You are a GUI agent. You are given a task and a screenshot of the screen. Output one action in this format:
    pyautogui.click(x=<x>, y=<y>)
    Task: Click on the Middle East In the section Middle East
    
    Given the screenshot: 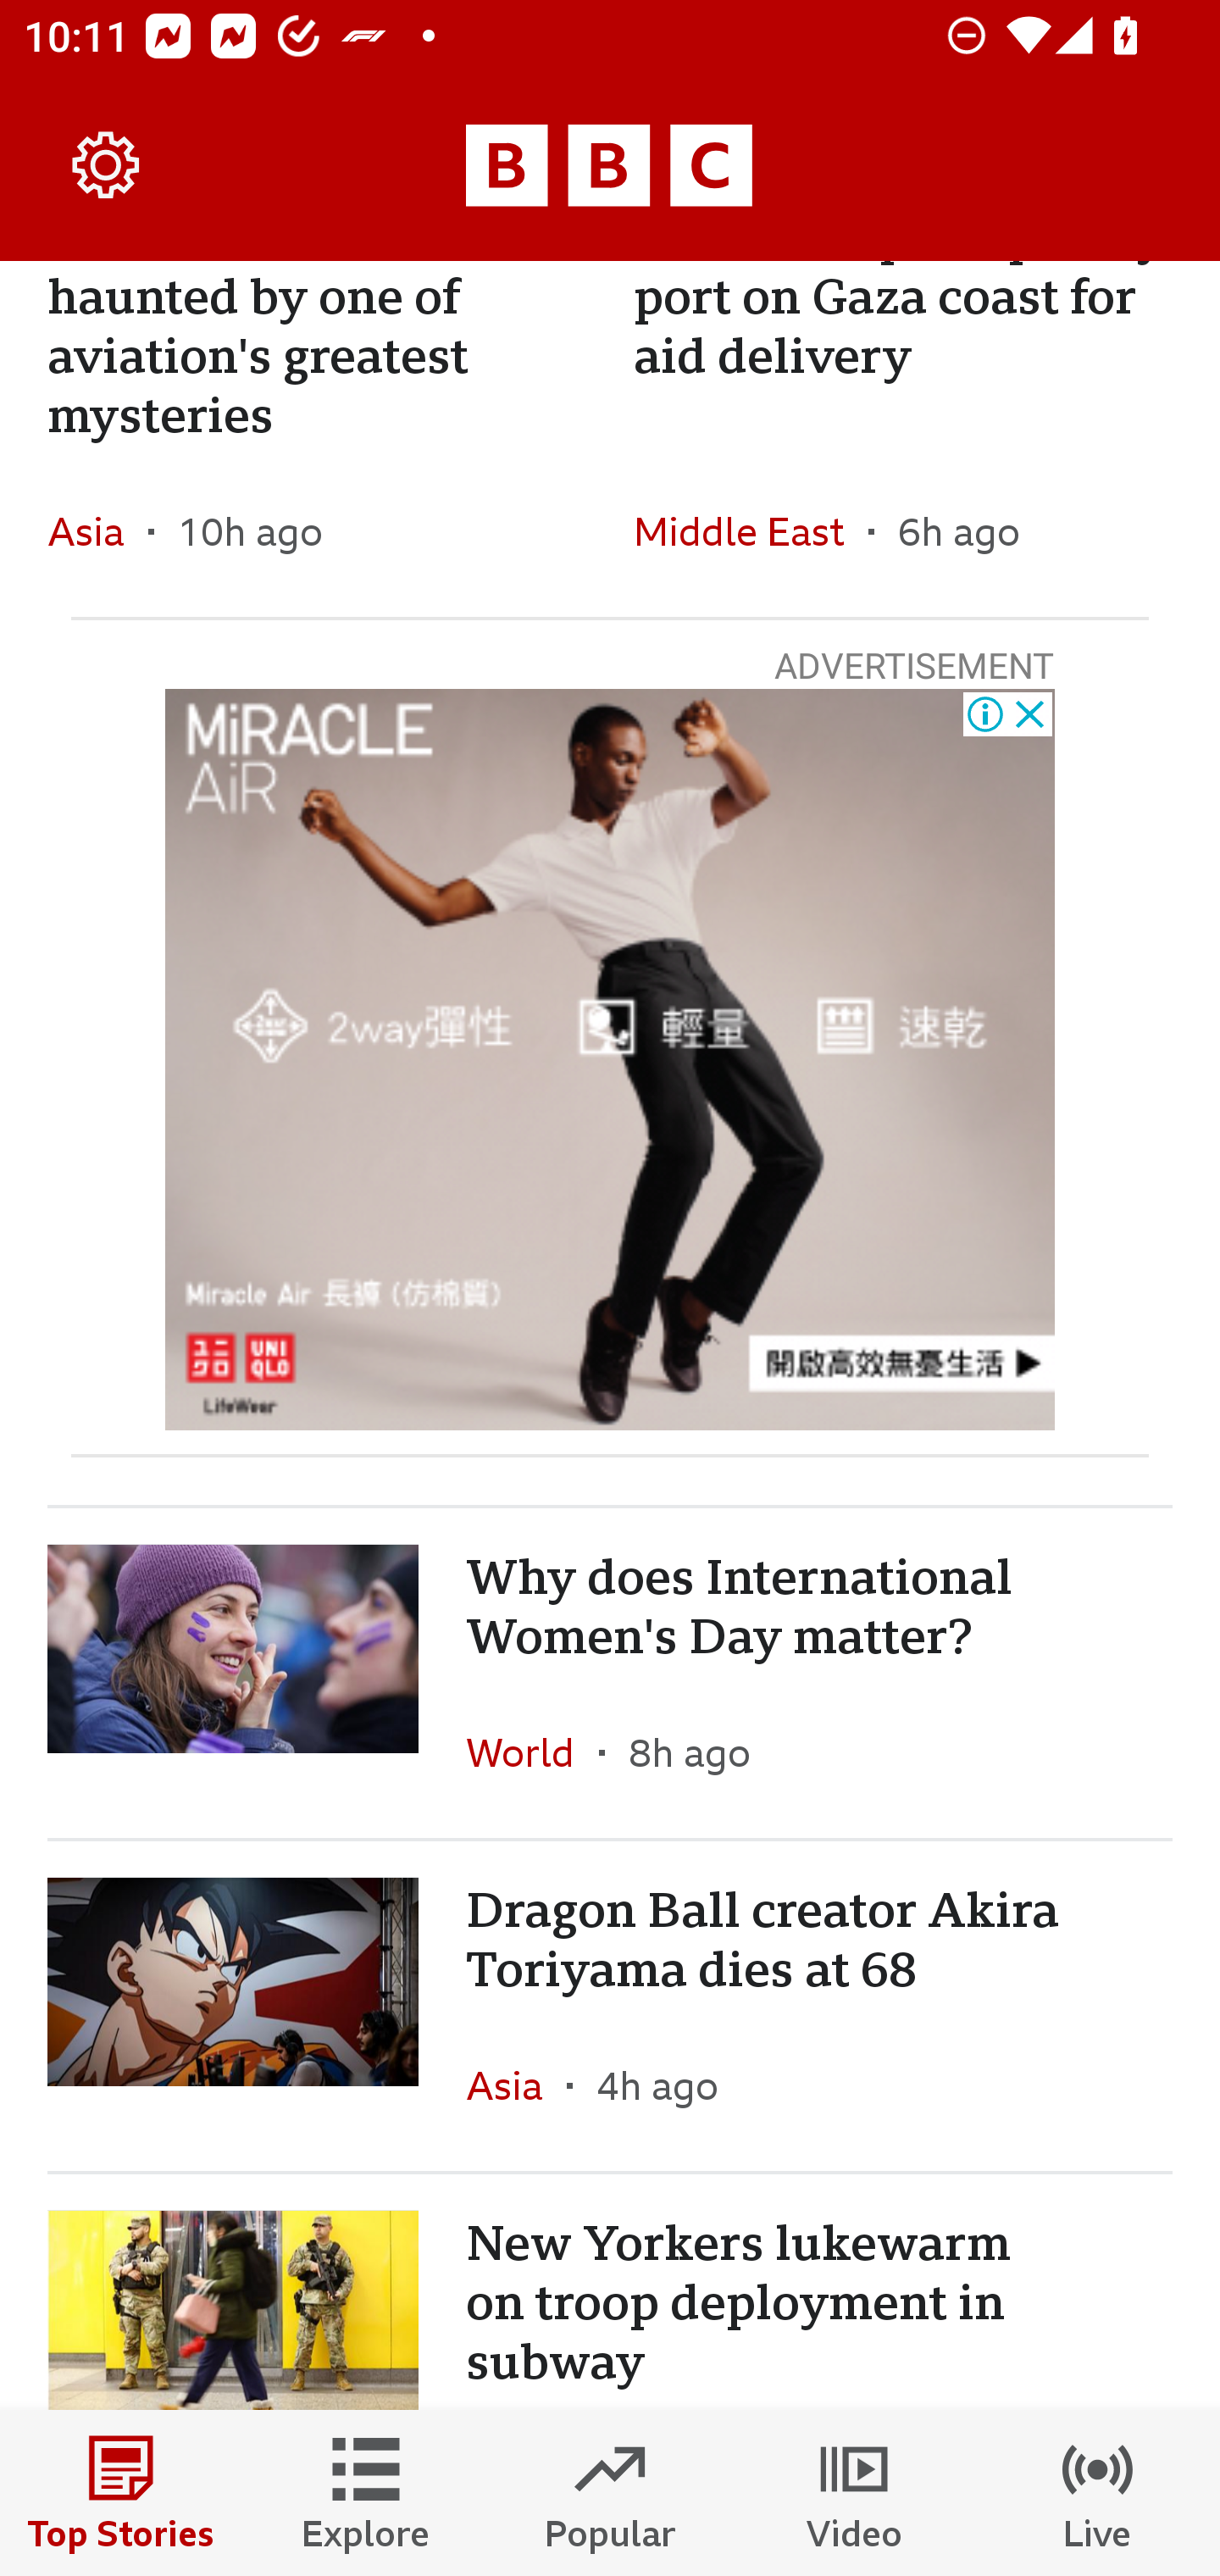 What is the action you would take?
    pyautogui.click(x=751, y=530)
    